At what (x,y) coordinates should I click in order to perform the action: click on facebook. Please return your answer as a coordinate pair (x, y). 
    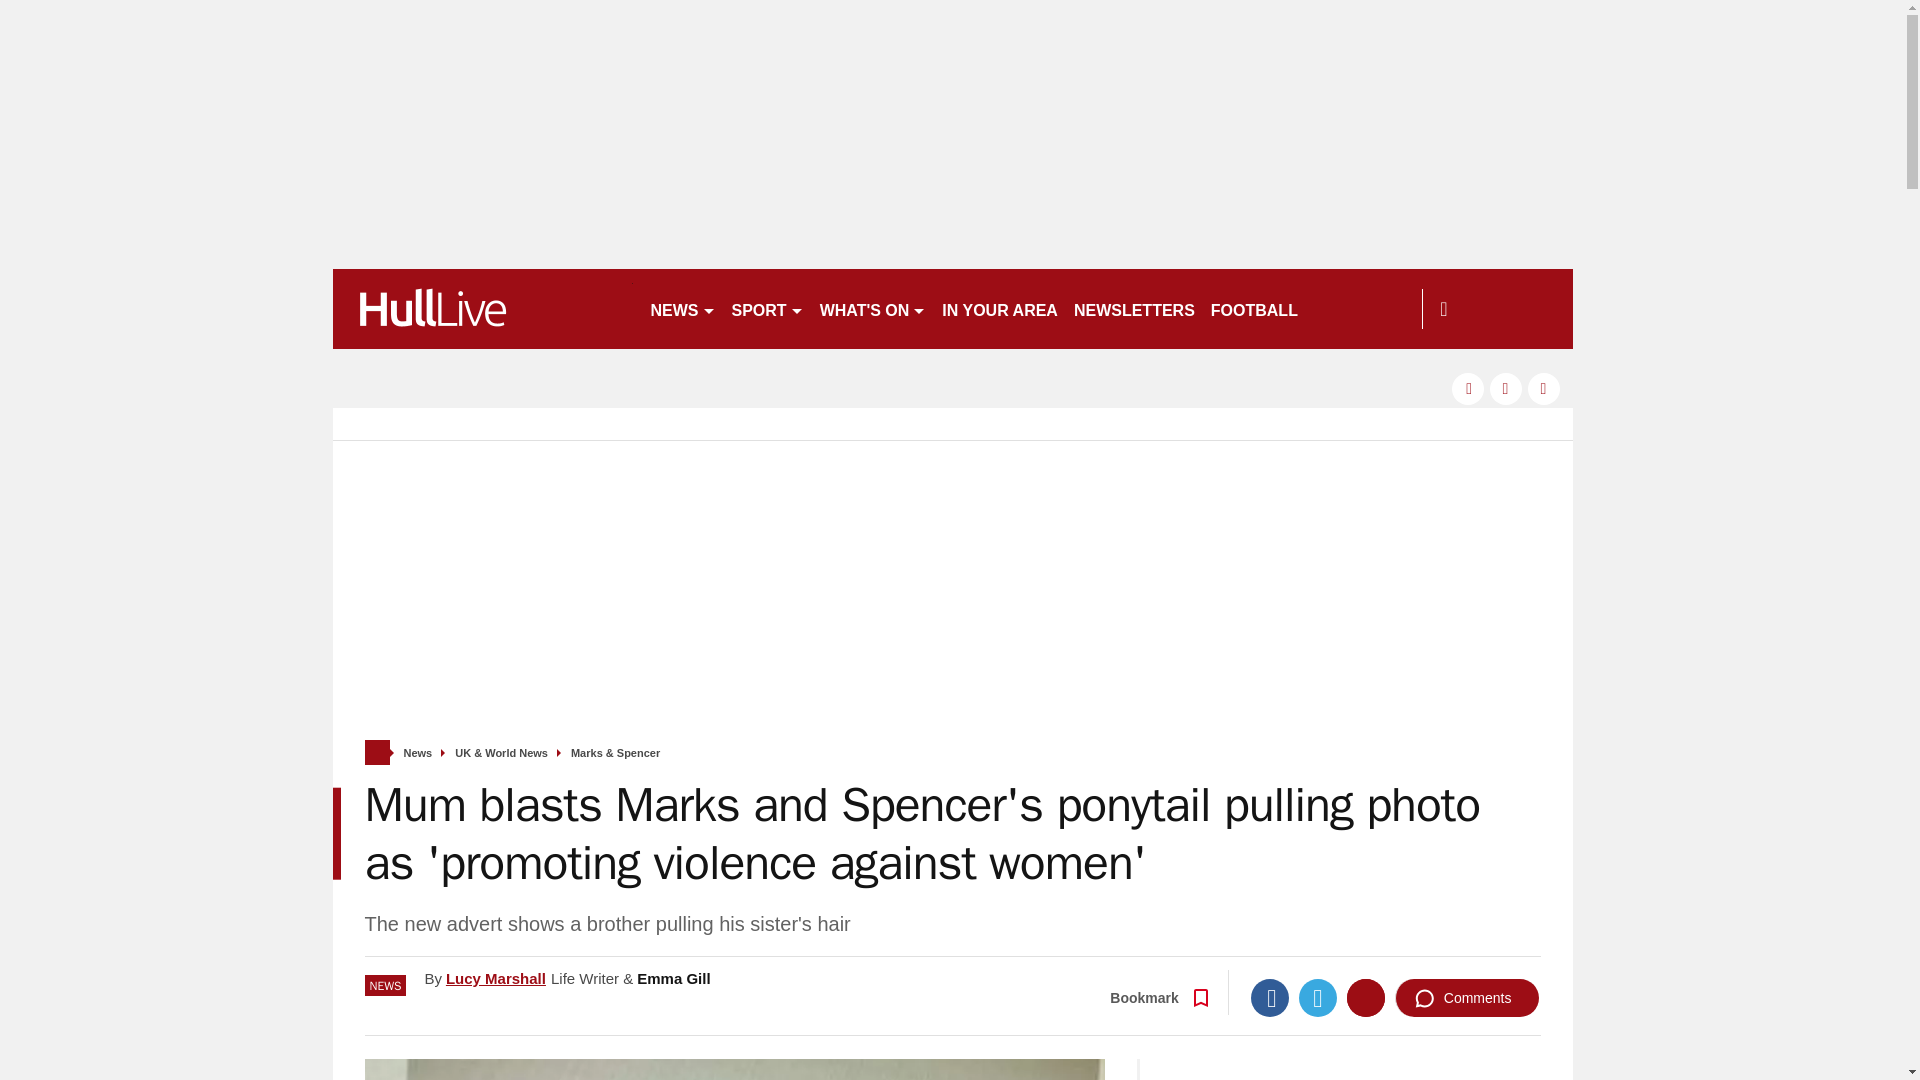
    Looking at the image, I should click on (1468, 388).